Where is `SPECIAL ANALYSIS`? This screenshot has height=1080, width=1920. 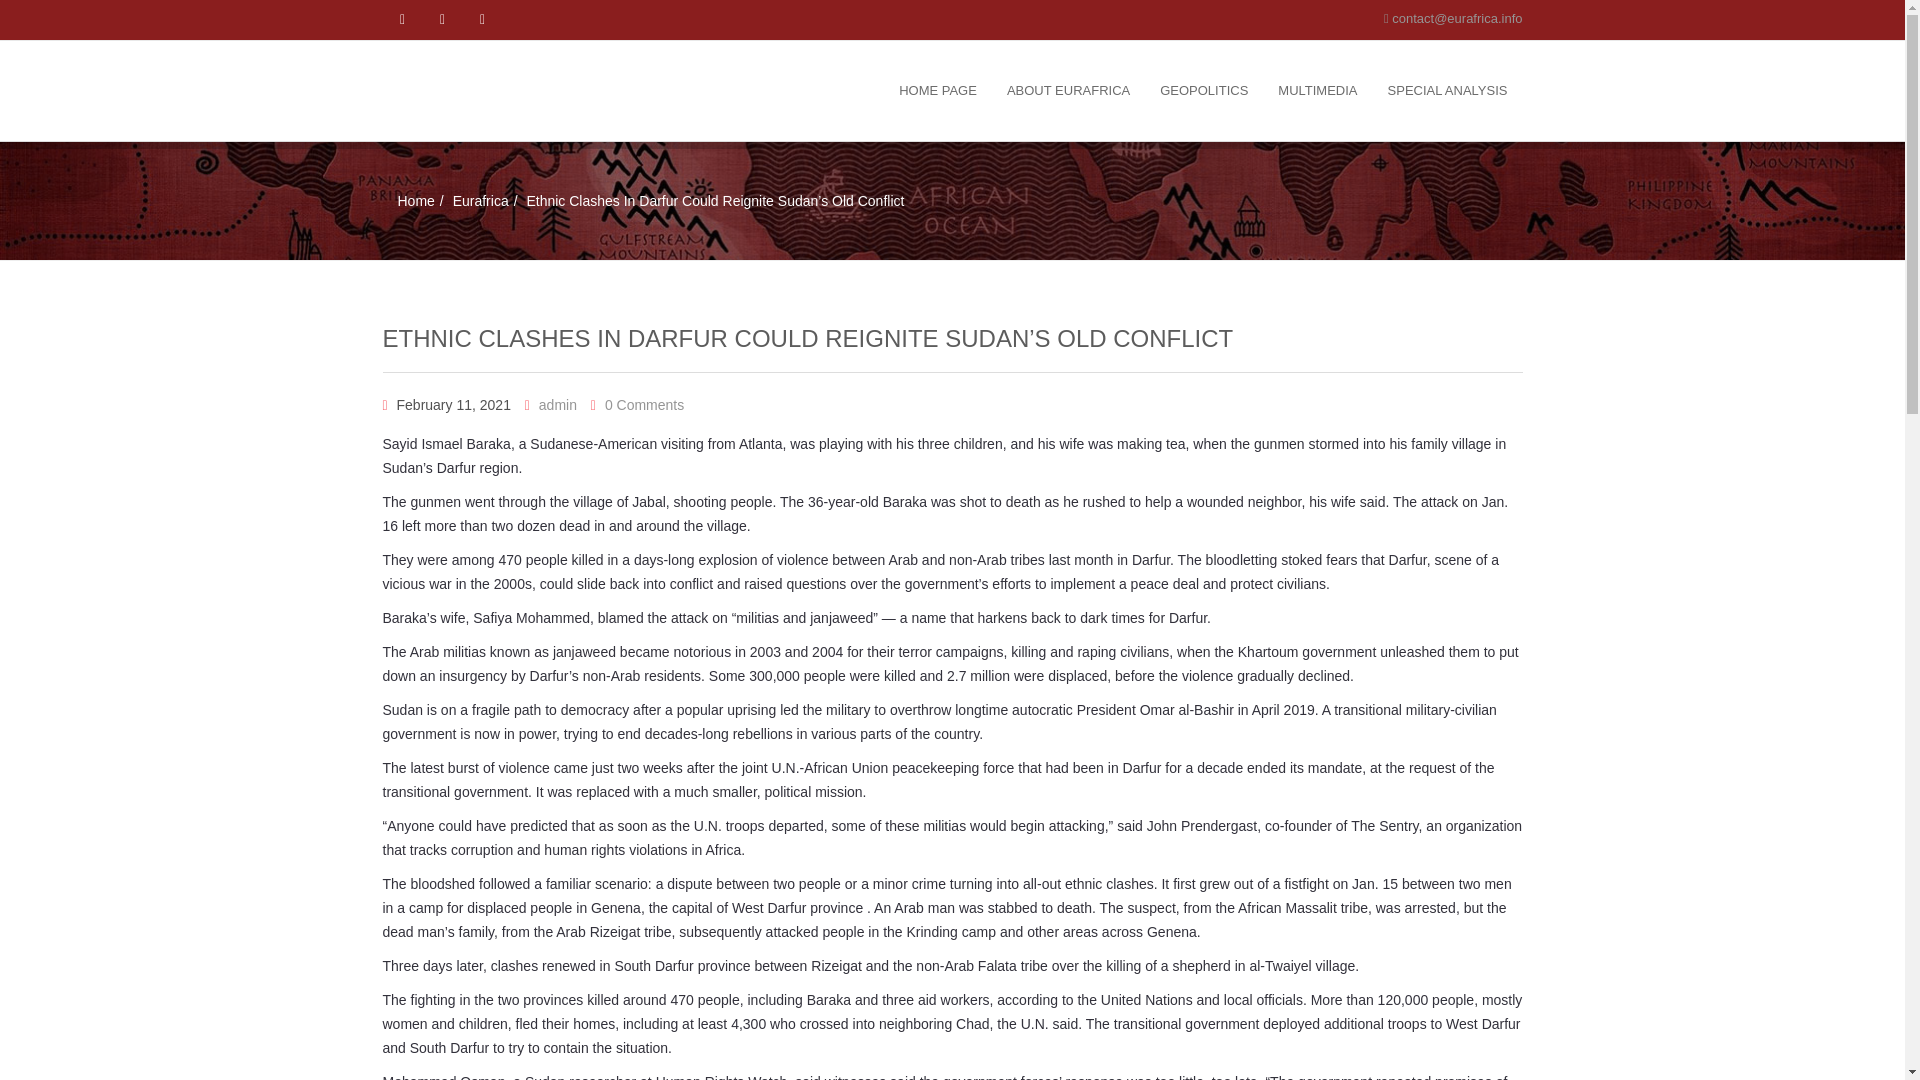
SPECIAL ANALYSIS is located at coordinates (1447, 91).